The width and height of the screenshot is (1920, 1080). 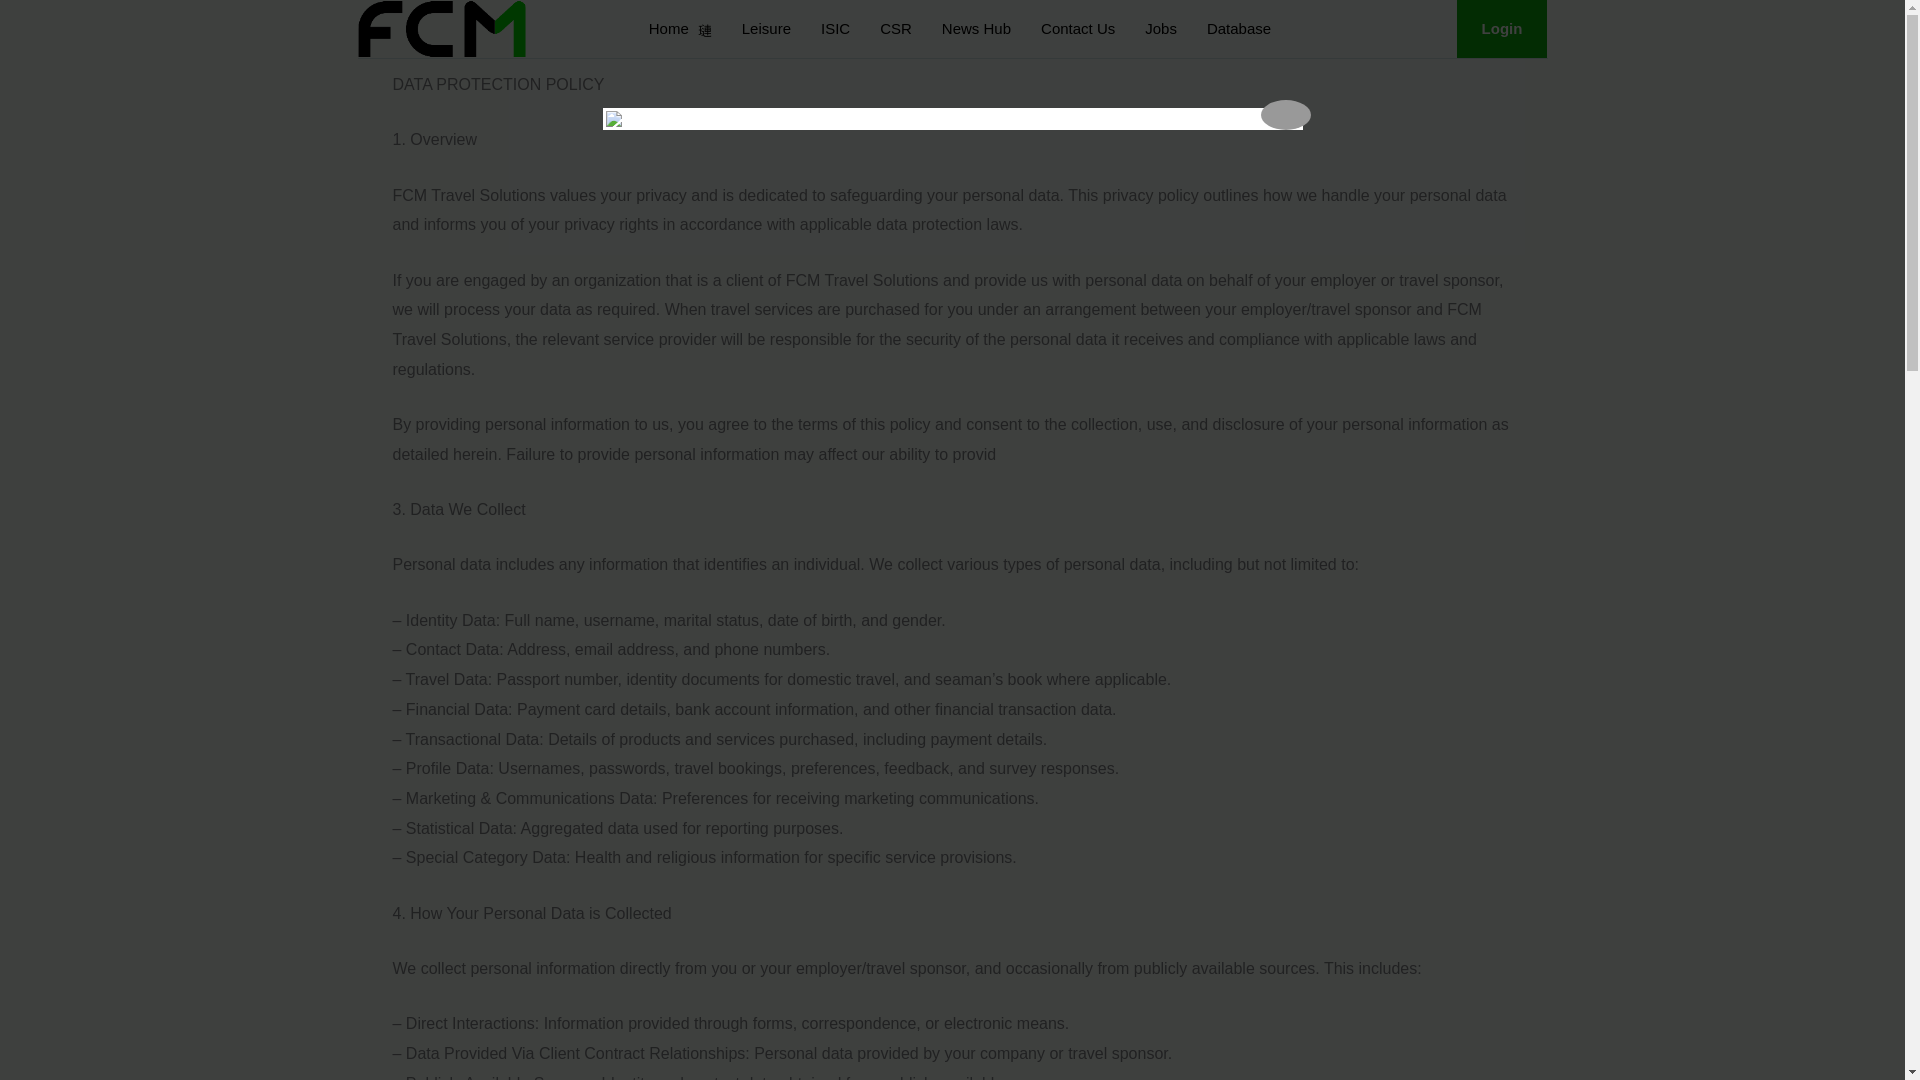 I want to click on CSR, so click(x=896, y=28).